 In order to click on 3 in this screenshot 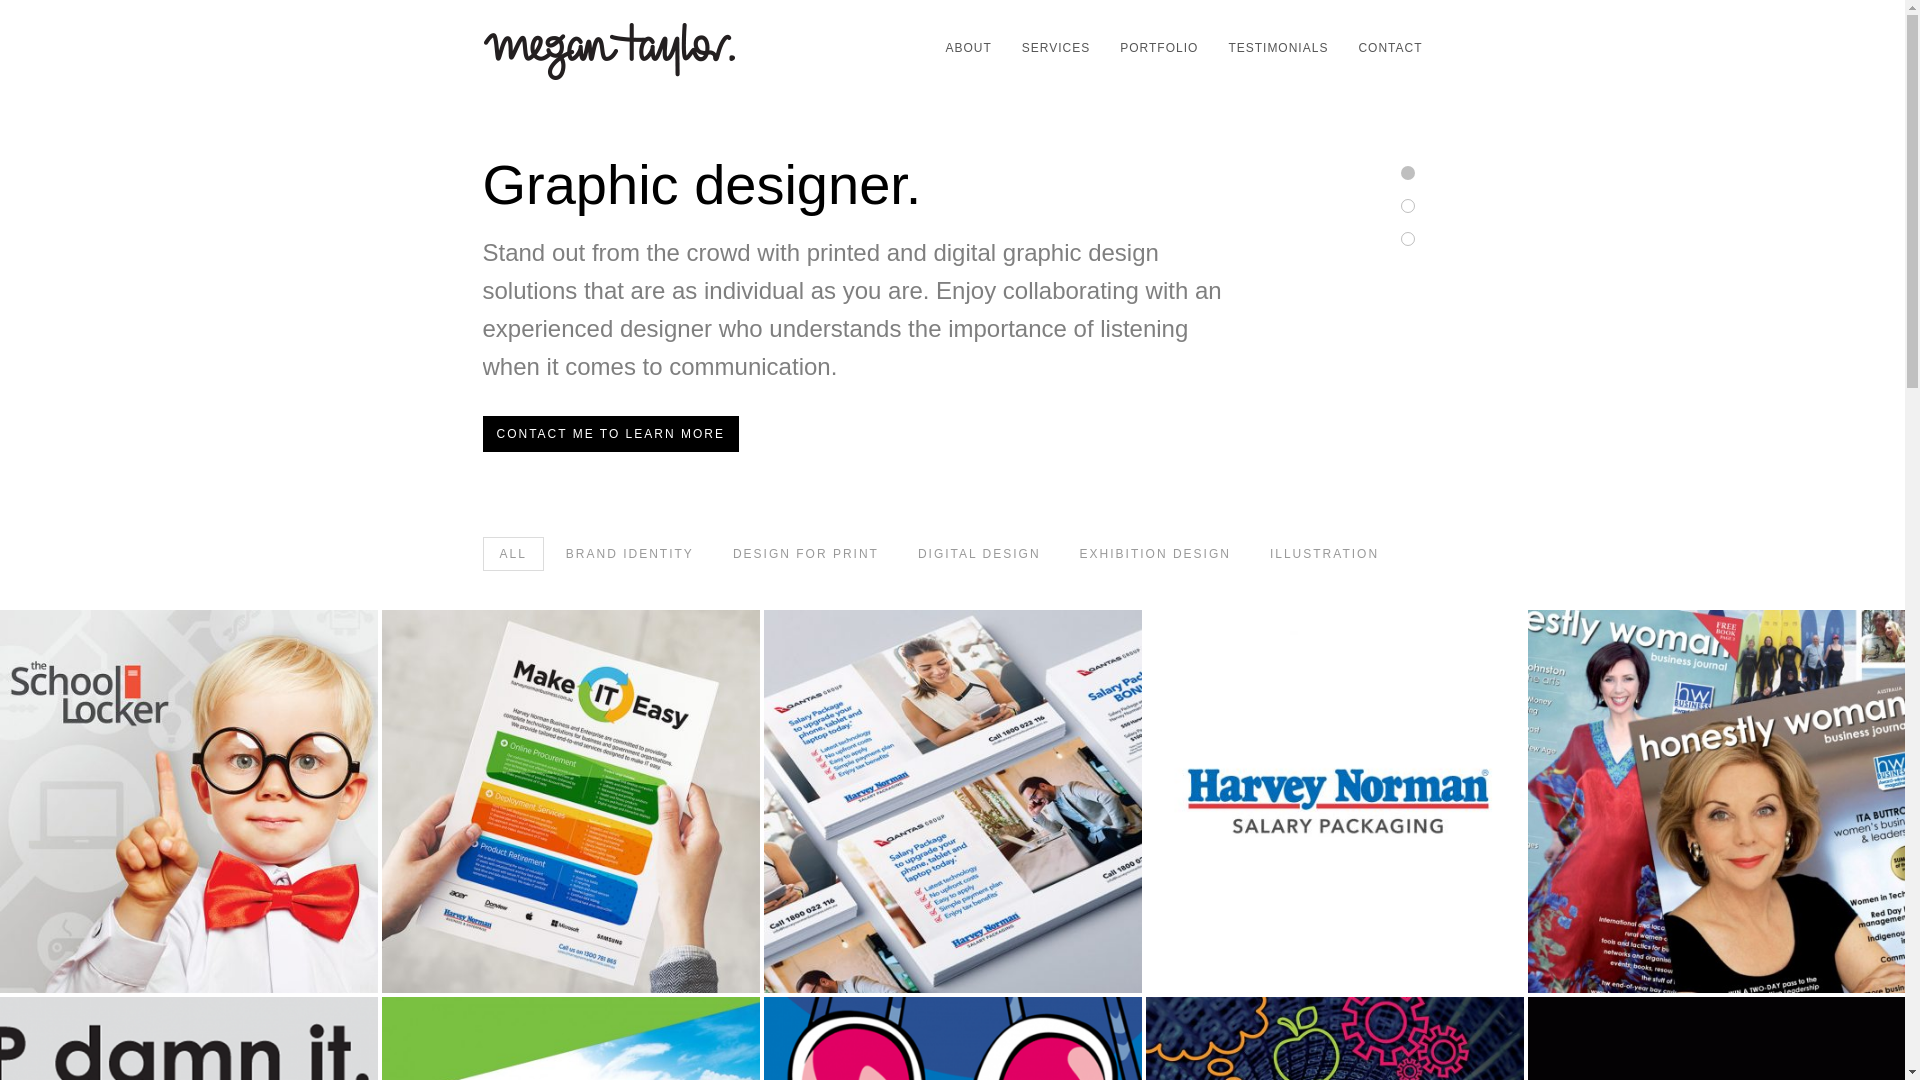, I will do `click(1407, 239)`.